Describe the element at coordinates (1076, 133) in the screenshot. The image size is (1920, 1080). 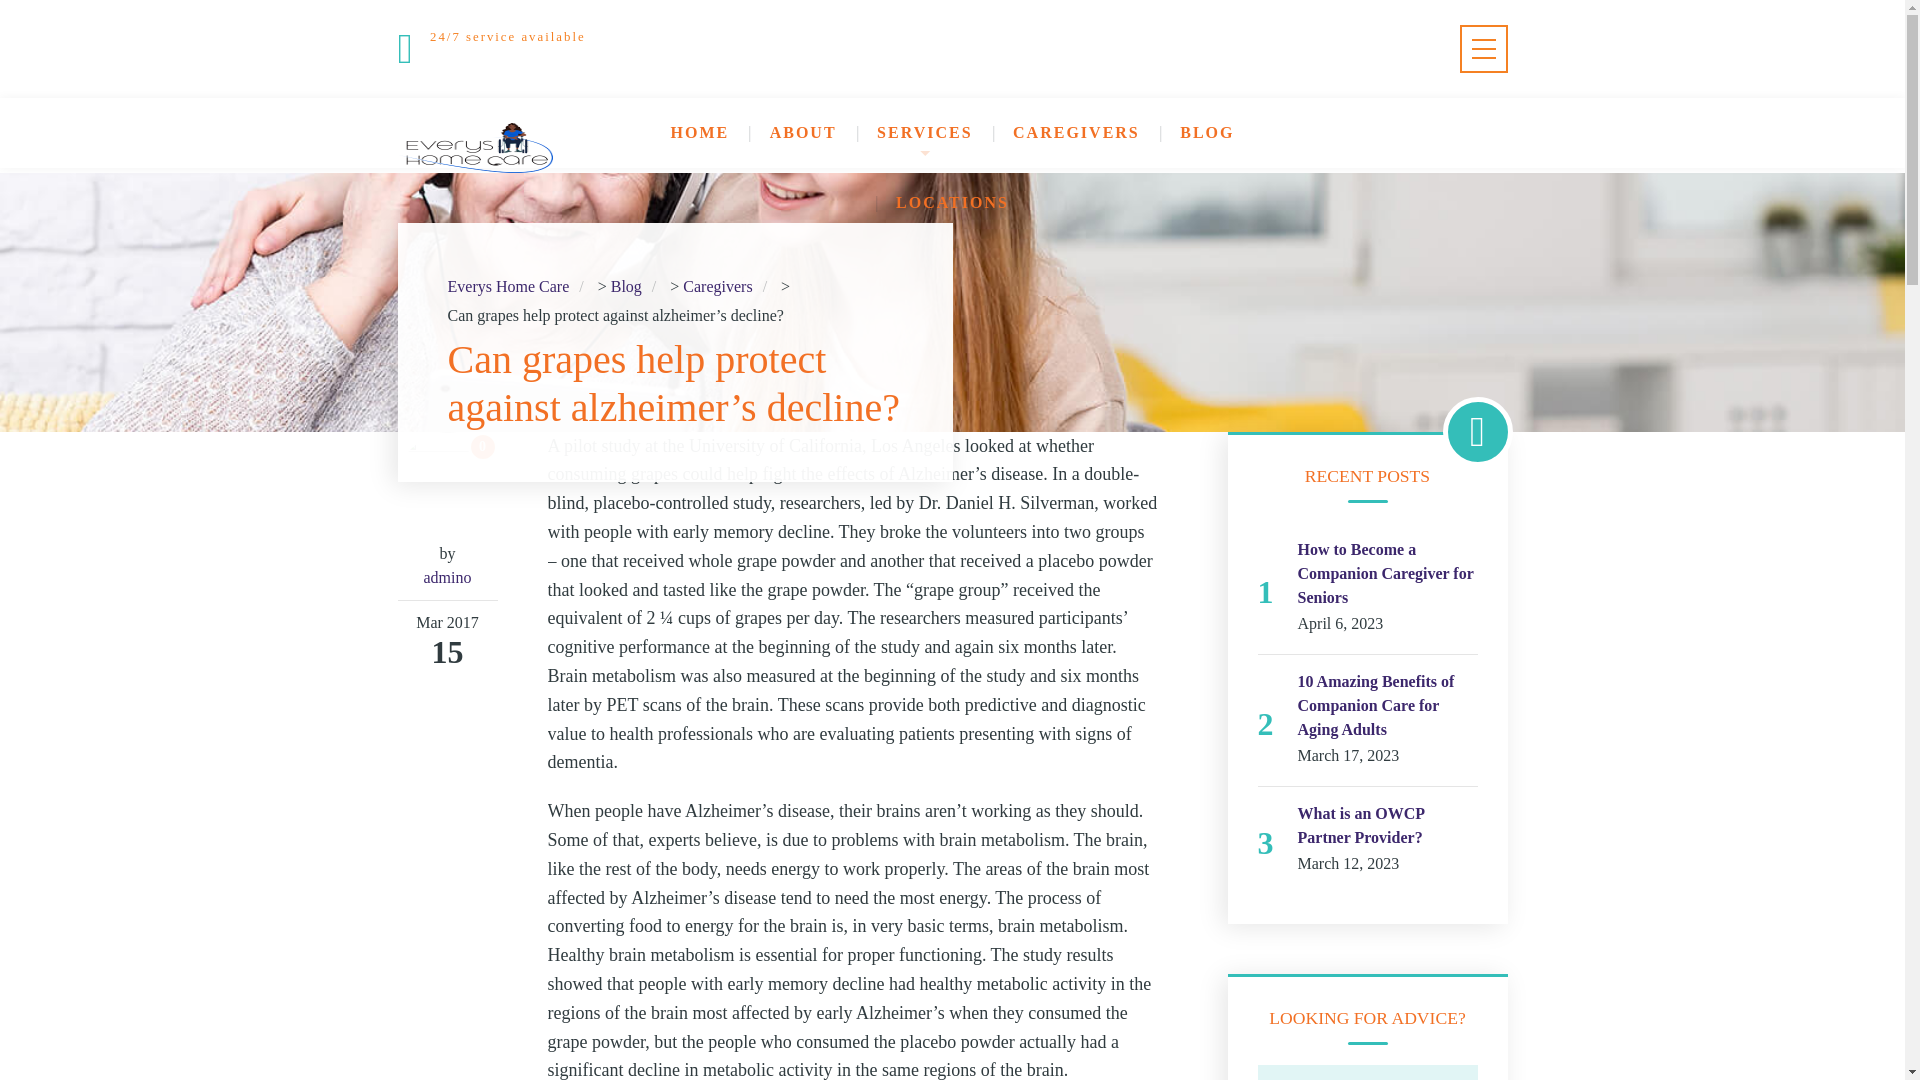
I see `CAREGIVERS` at that location.